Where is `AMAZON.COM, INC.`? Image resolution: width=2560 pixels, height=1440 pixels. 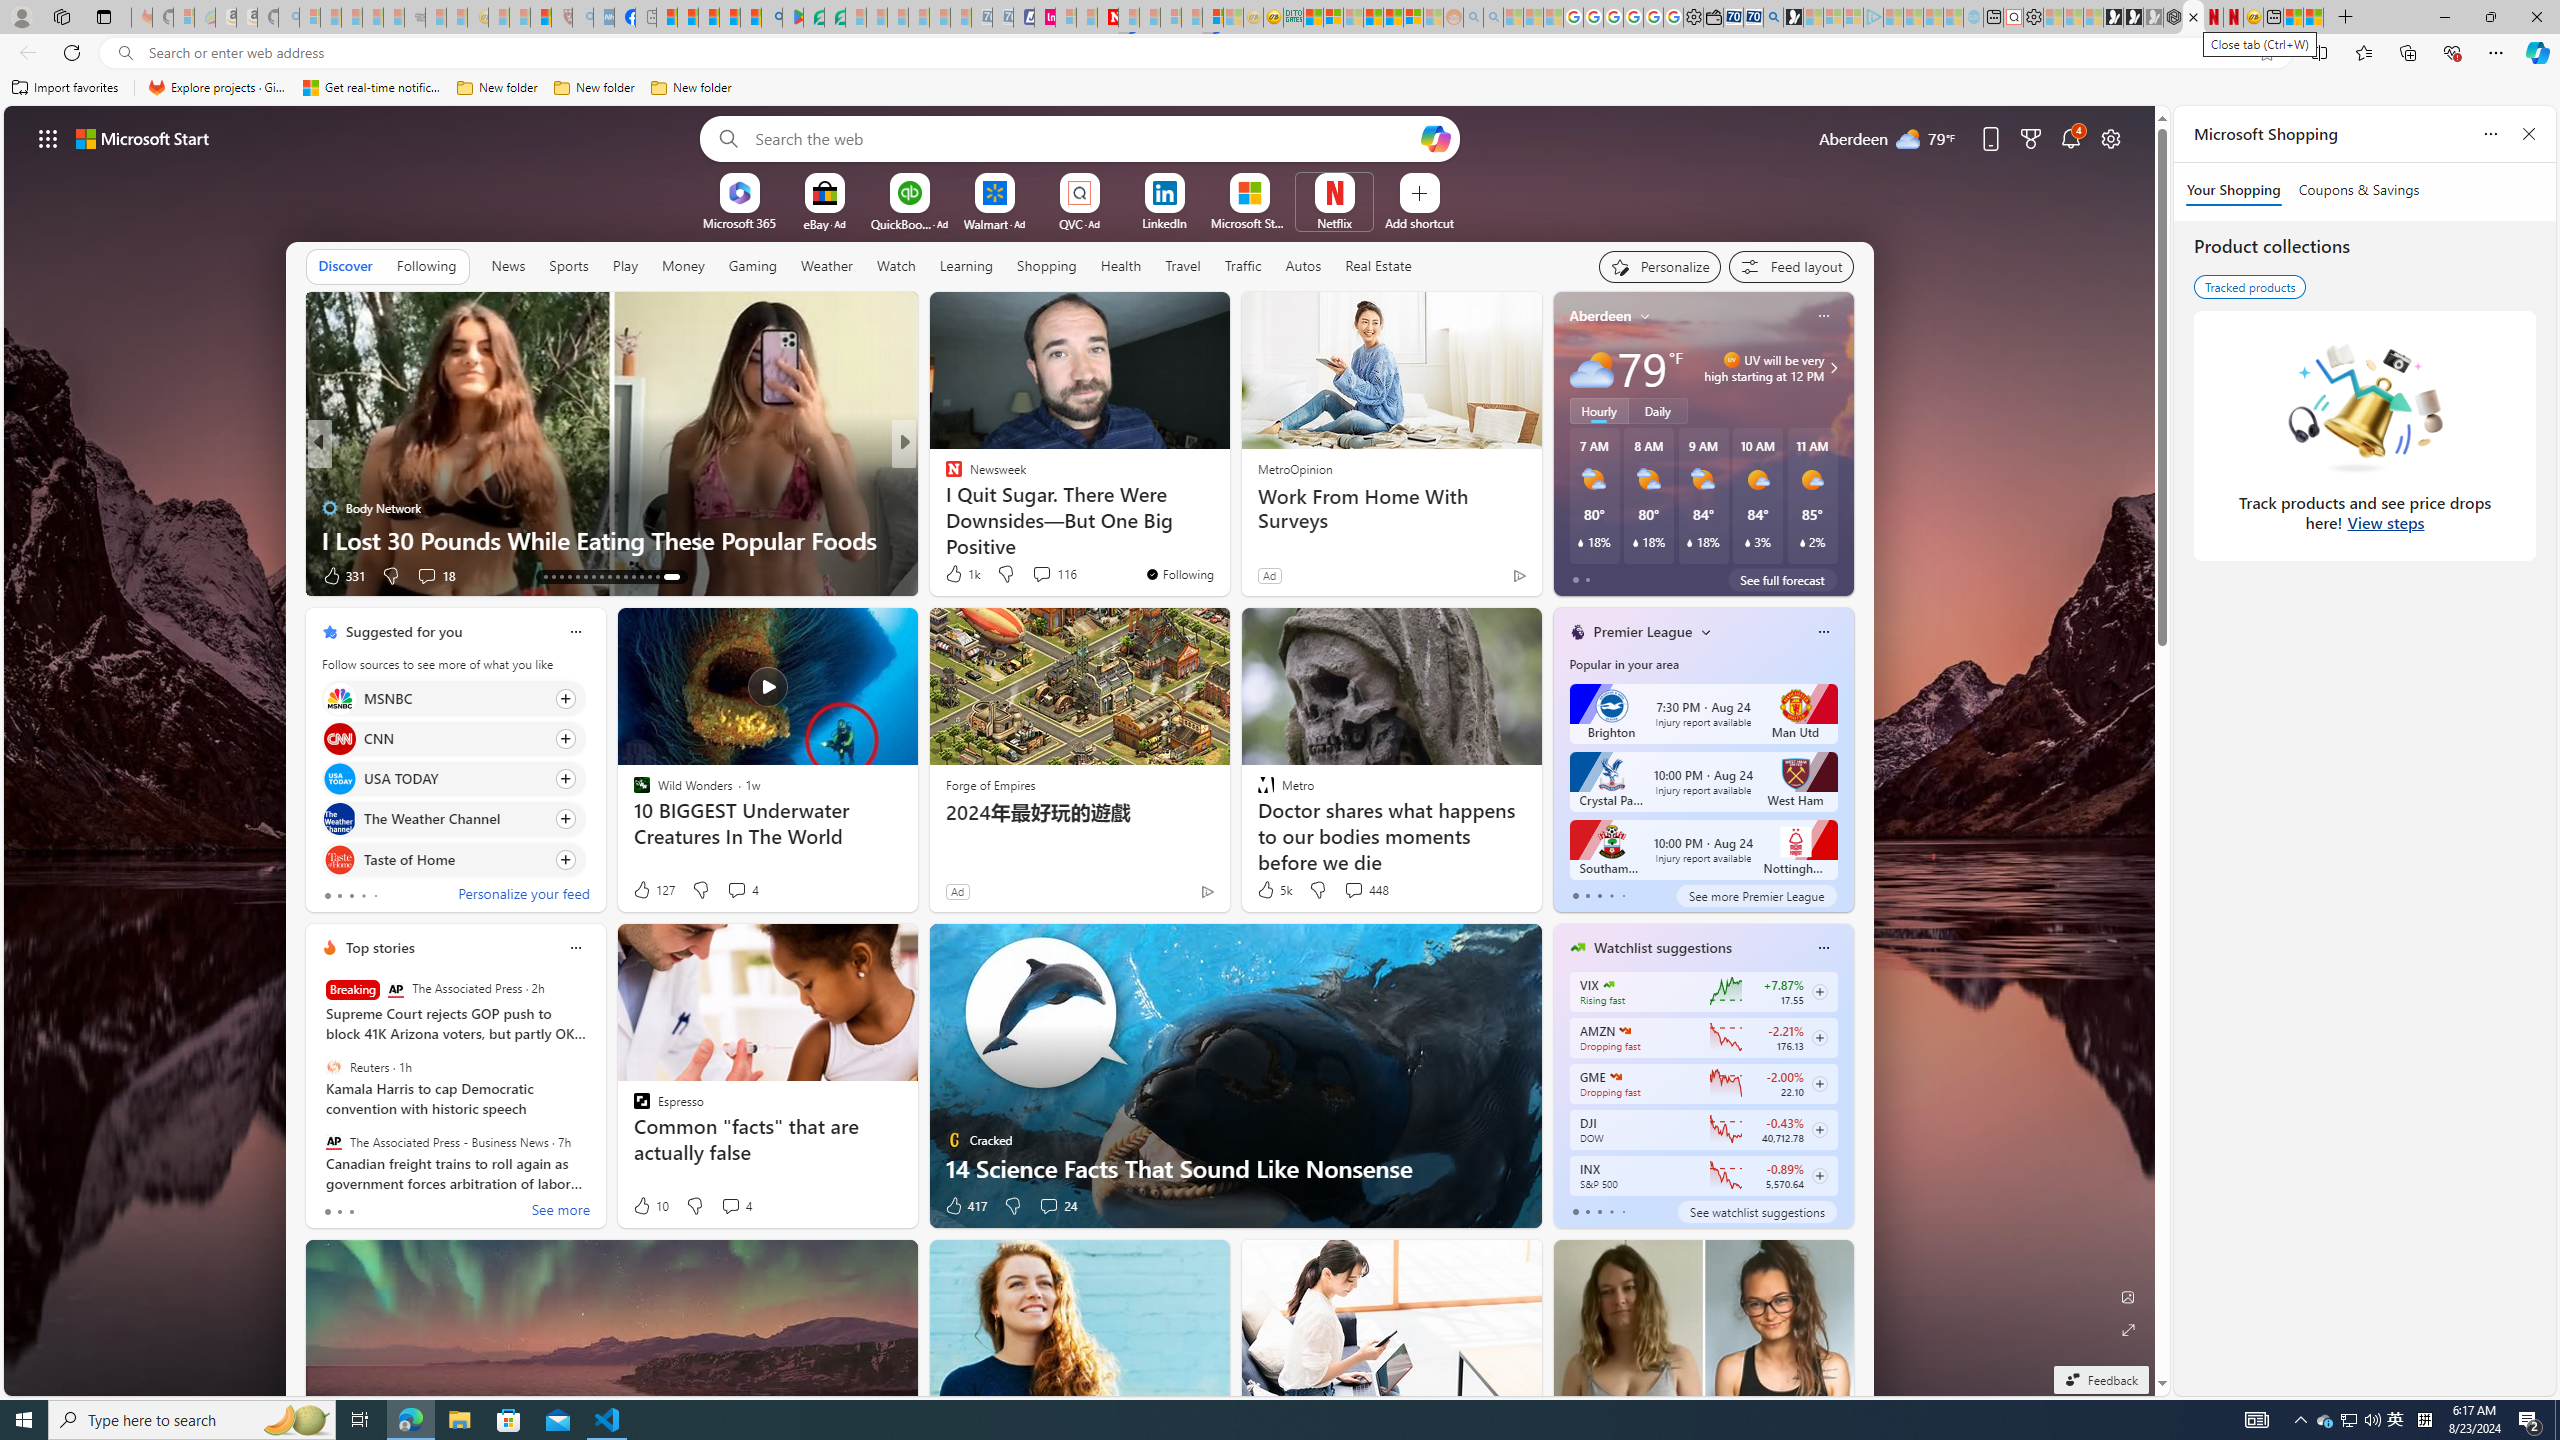
AMAZON.COM, INC. is located at coordinates (1624, 1030).